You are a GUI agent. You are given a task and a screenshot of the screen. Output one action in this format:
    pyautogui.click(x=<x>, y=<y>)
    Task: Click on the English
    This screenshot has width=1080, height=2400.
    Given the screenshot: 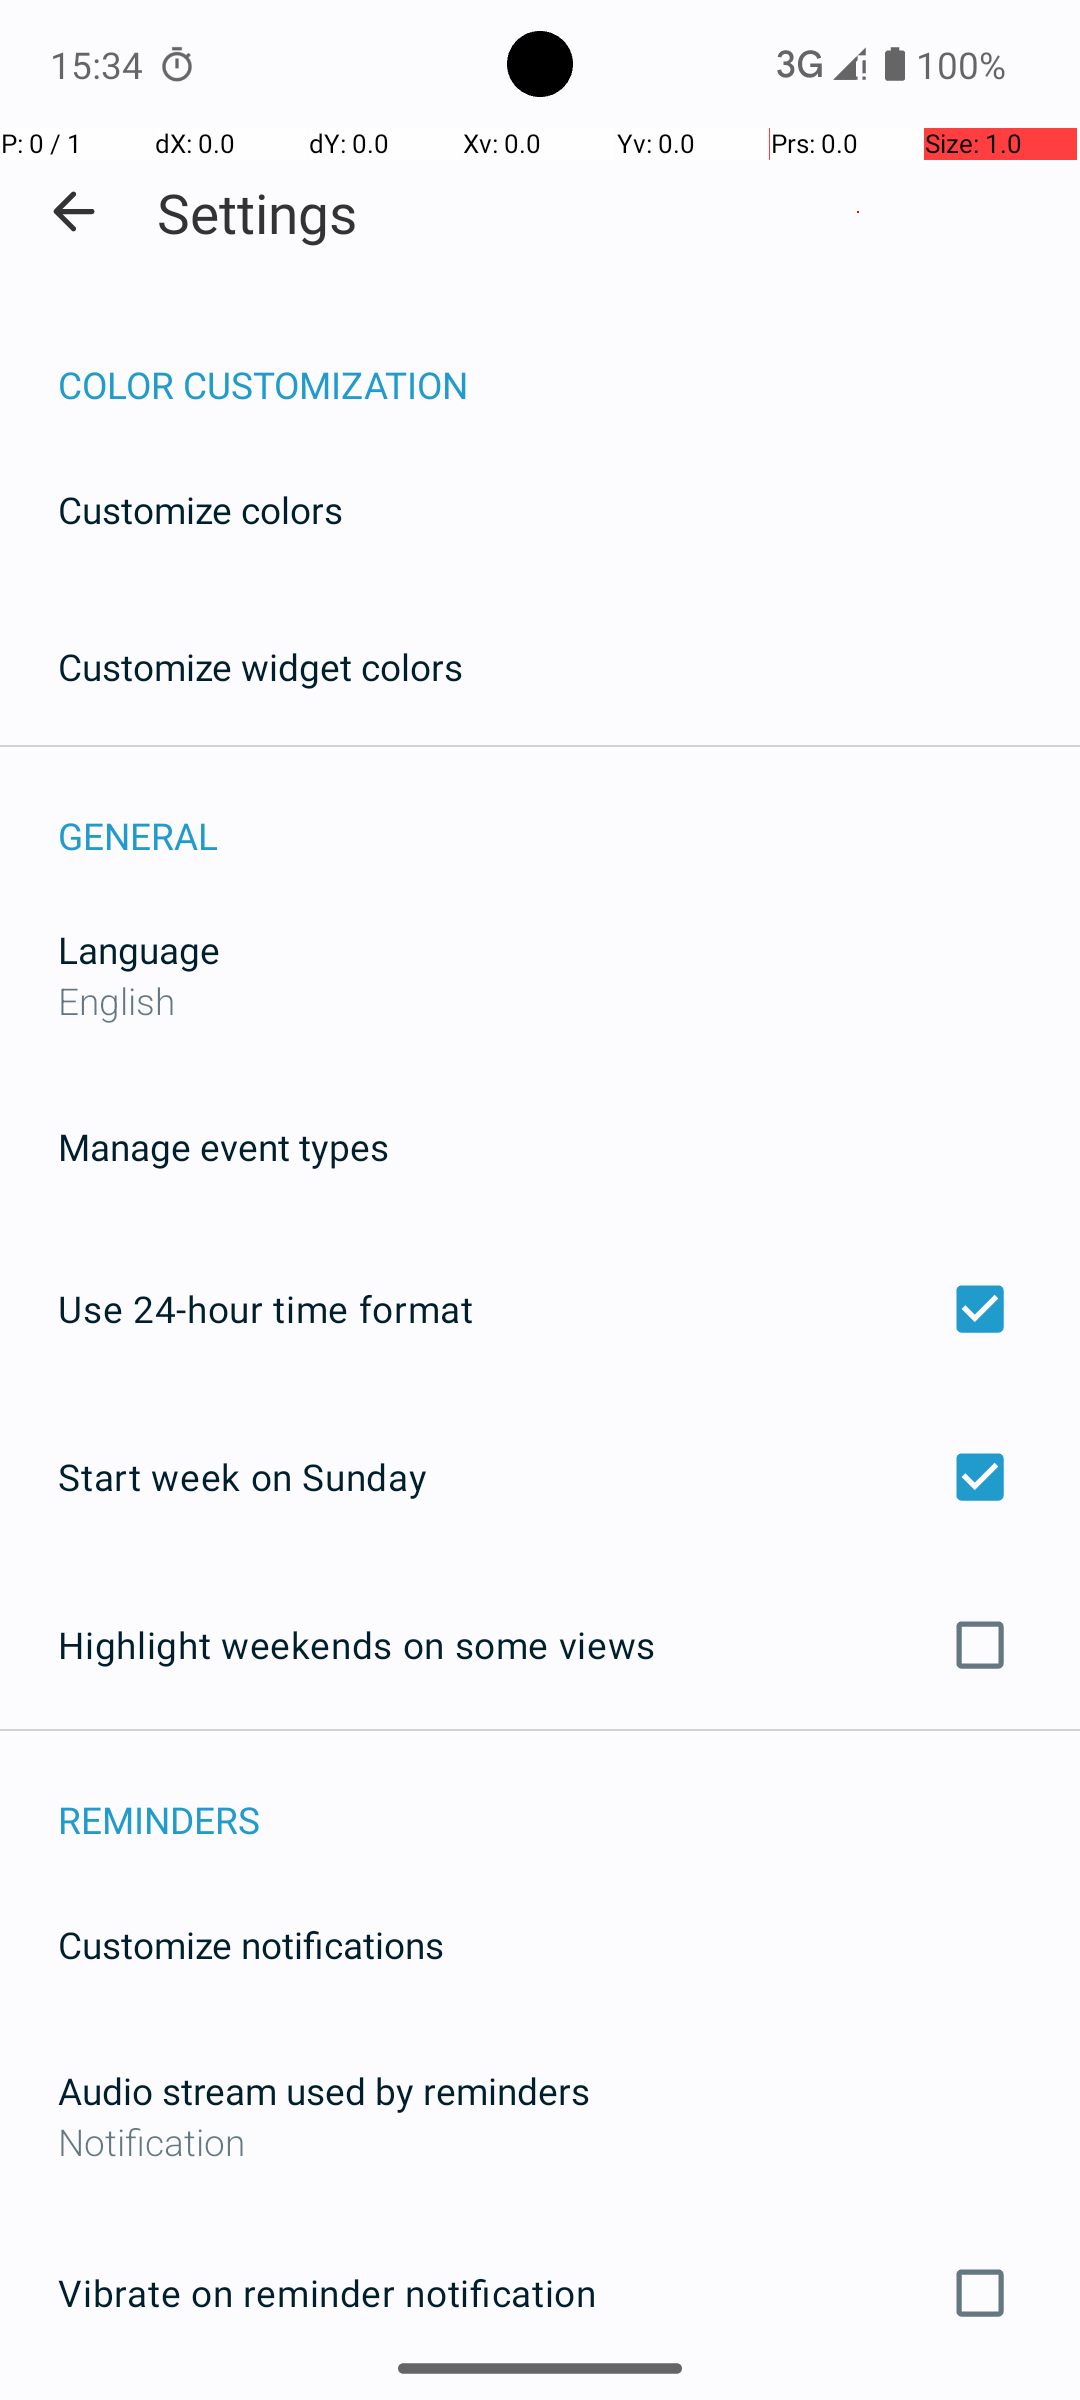 What is the action you would take?
    pyautogui.click(x=116, y=1000)
    